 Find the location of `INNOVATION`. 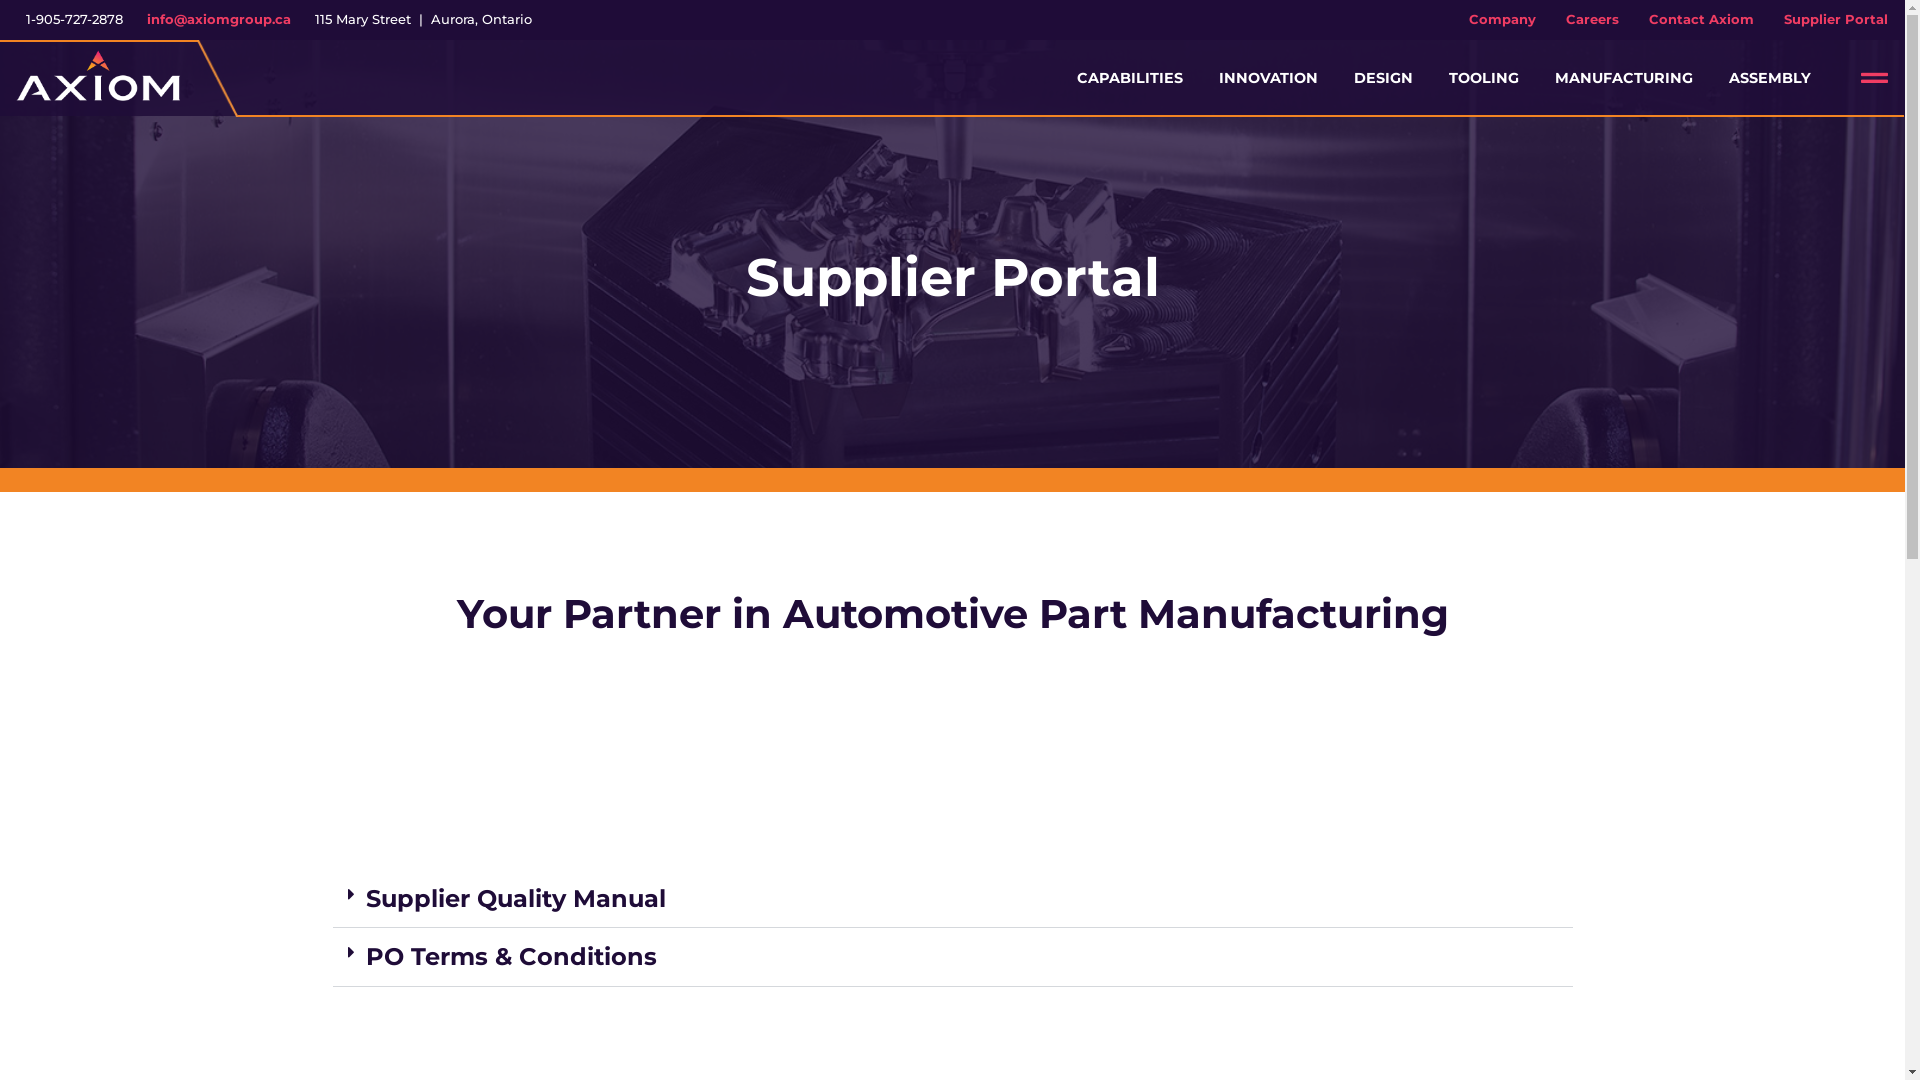

INNOVATION is located at coordinates (1268, 78).